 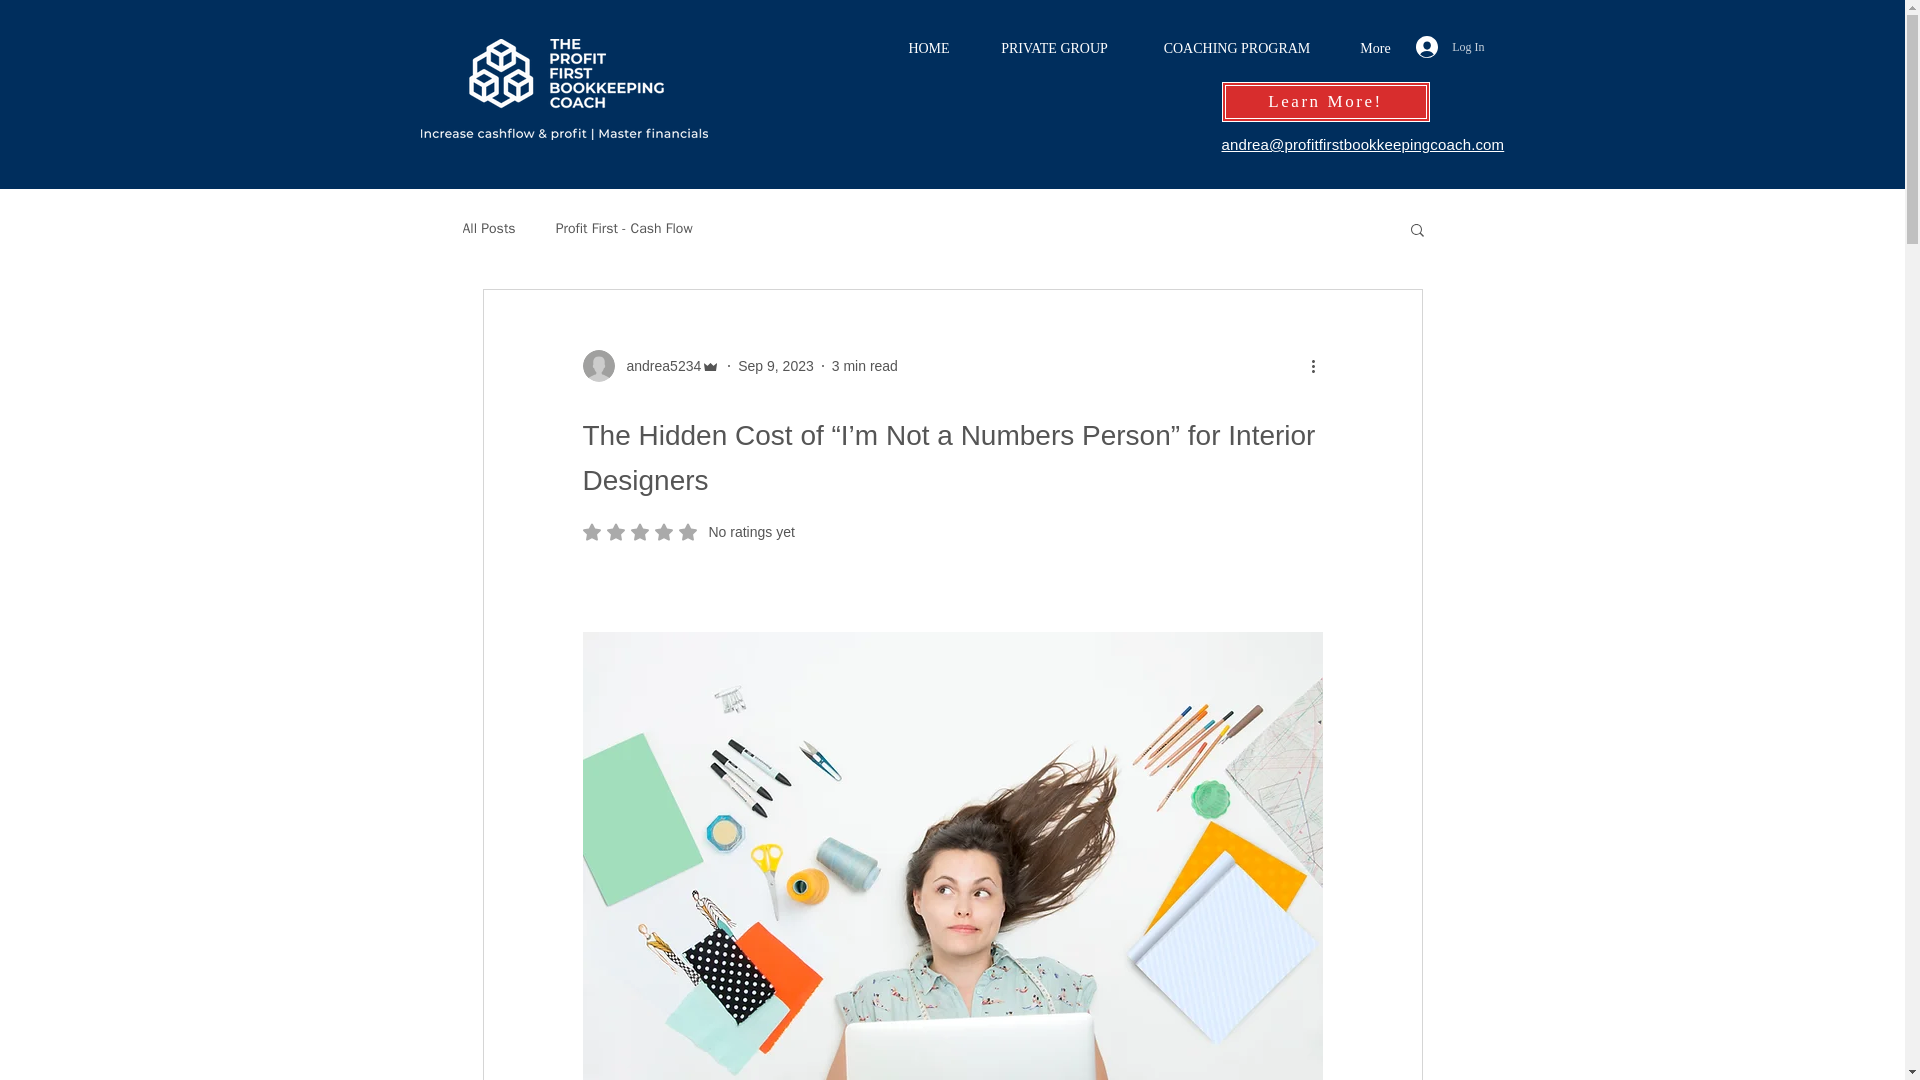 I want to click on All Posts, so click(x=488, y=228).